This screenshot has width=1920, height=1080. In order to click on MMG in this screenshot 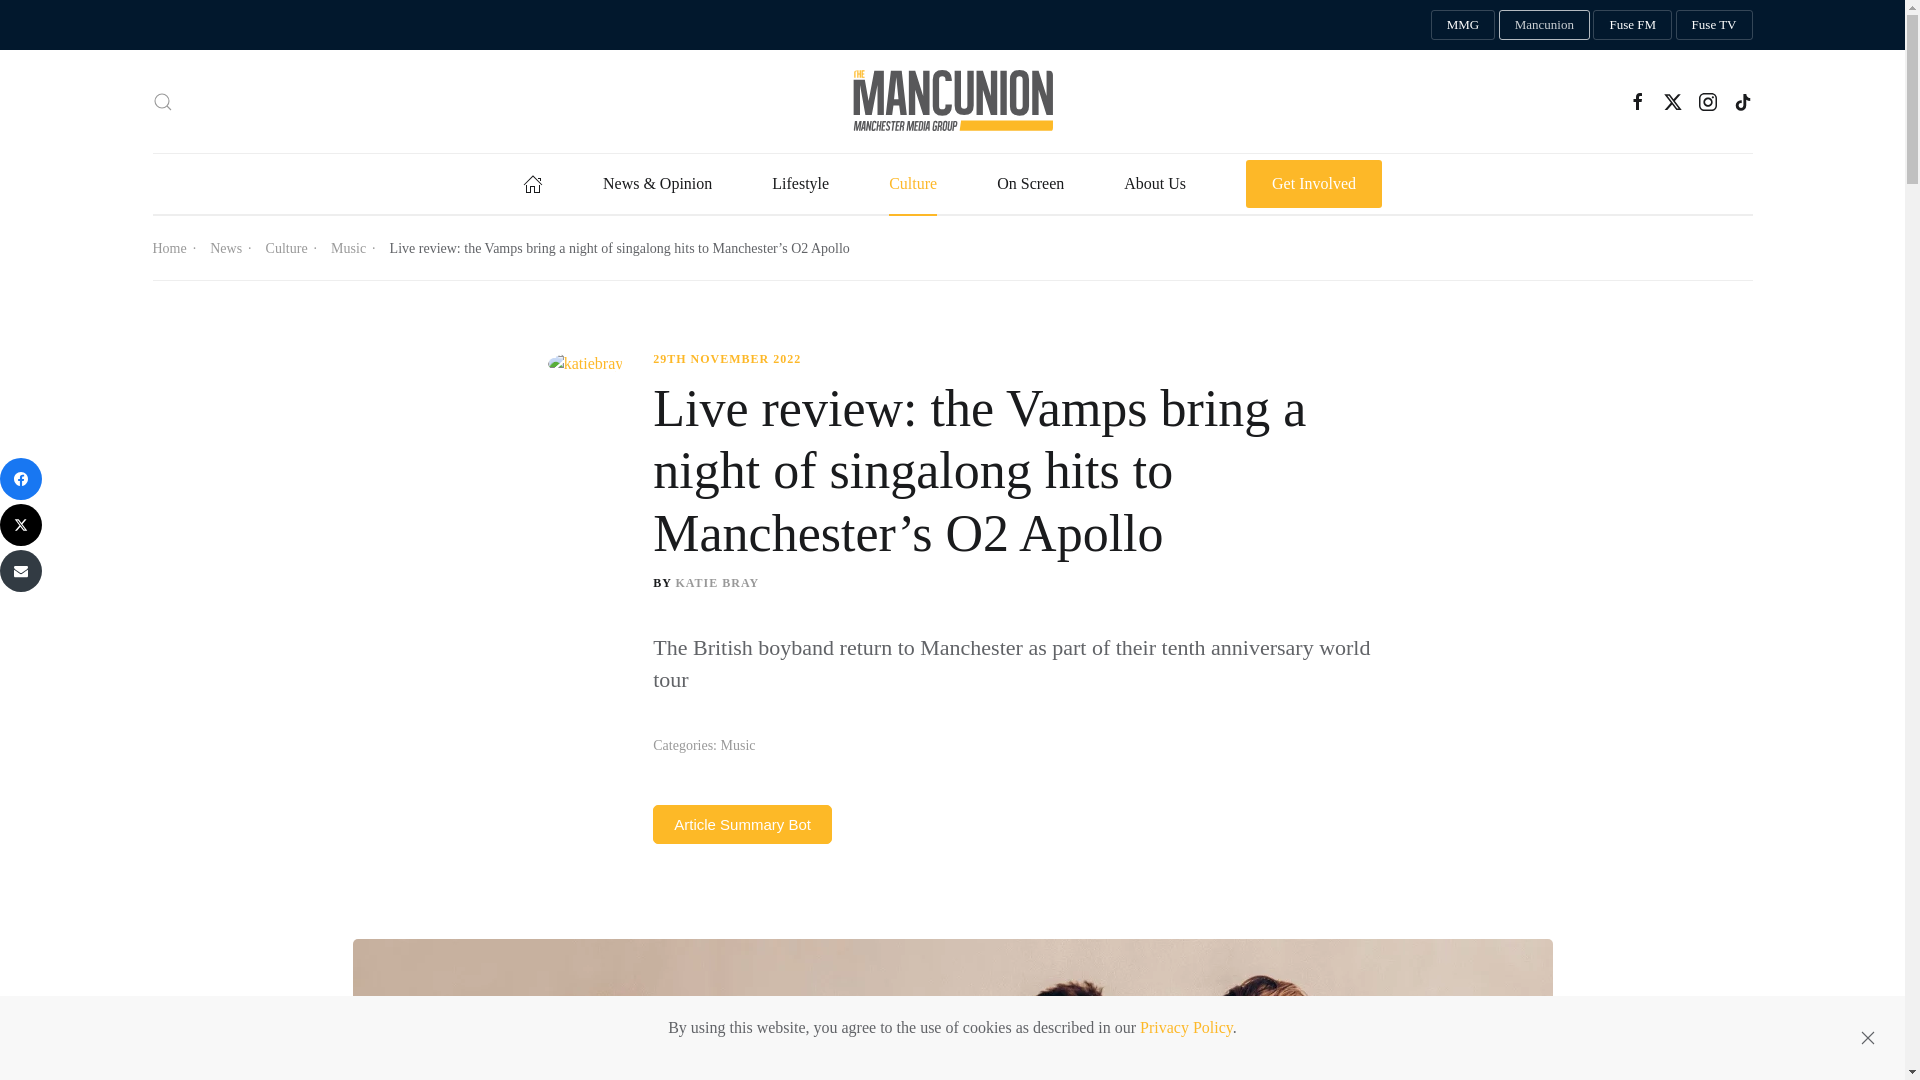, I will do `click(1462, 24)`.